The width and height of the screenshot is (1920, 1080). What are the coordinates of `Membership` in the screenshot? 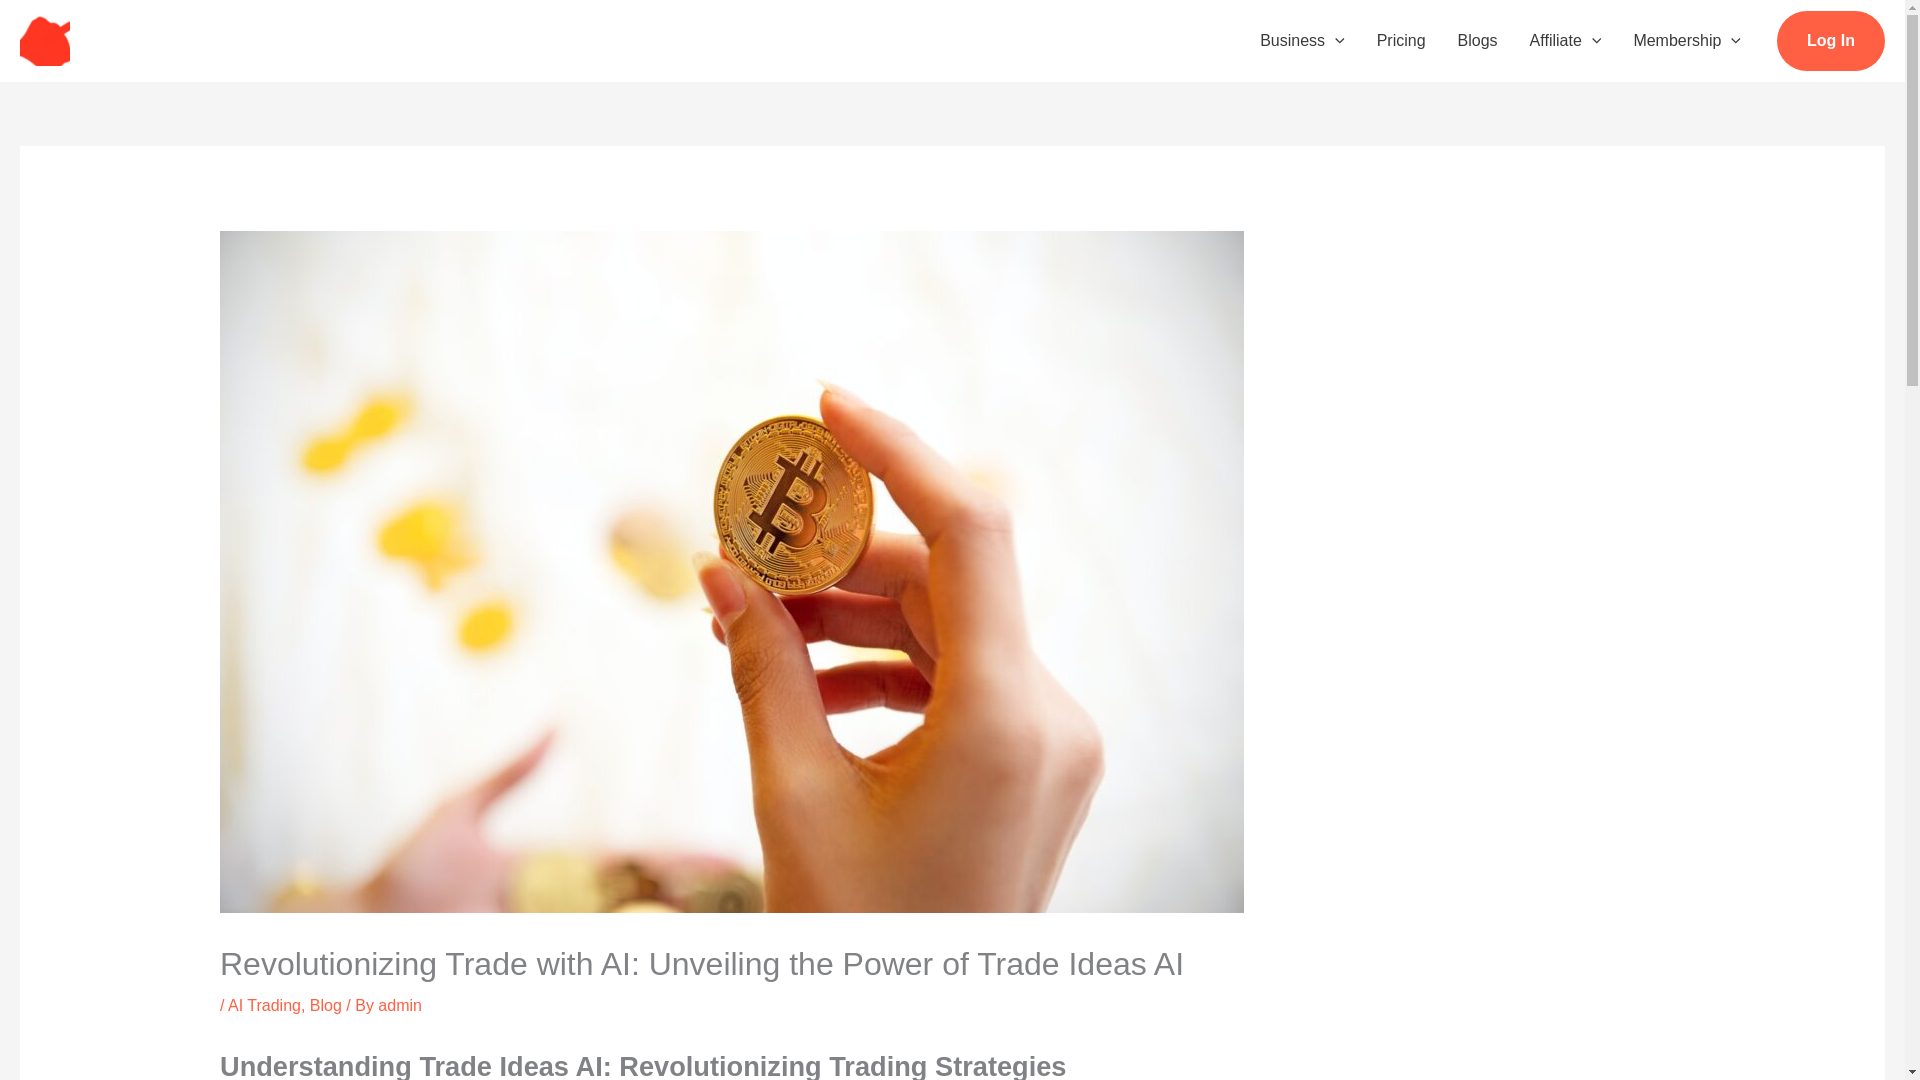 It's located at (1686, 40).